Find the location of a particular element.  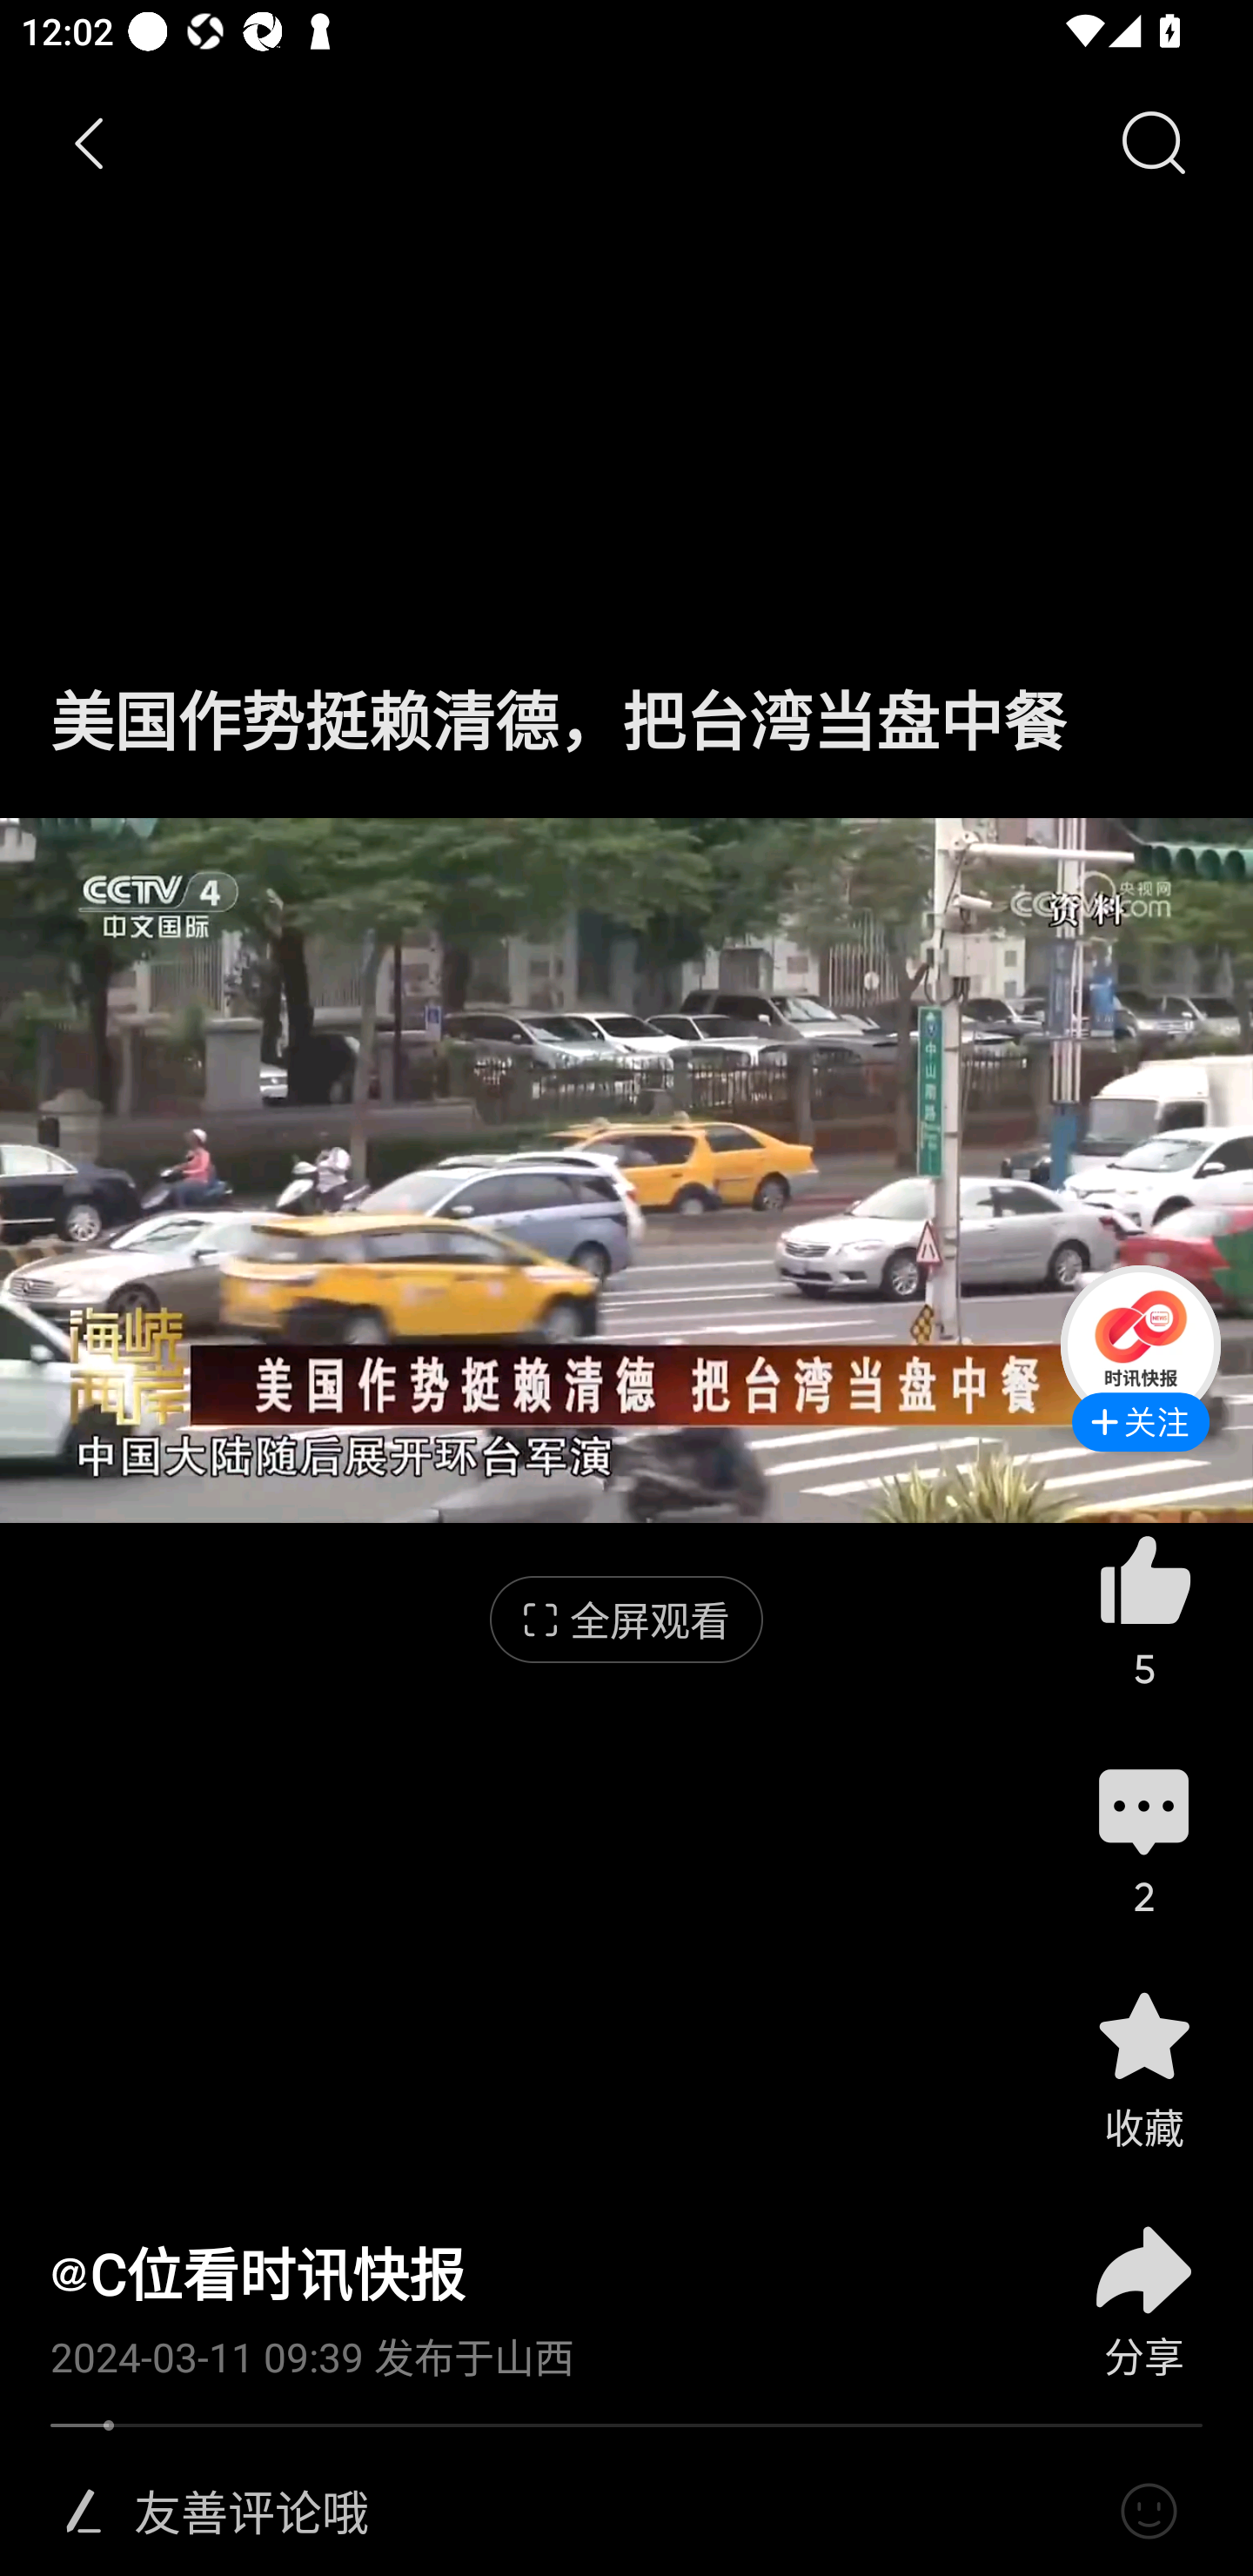

分享  分享 is located at coordinates (1143, 2284).